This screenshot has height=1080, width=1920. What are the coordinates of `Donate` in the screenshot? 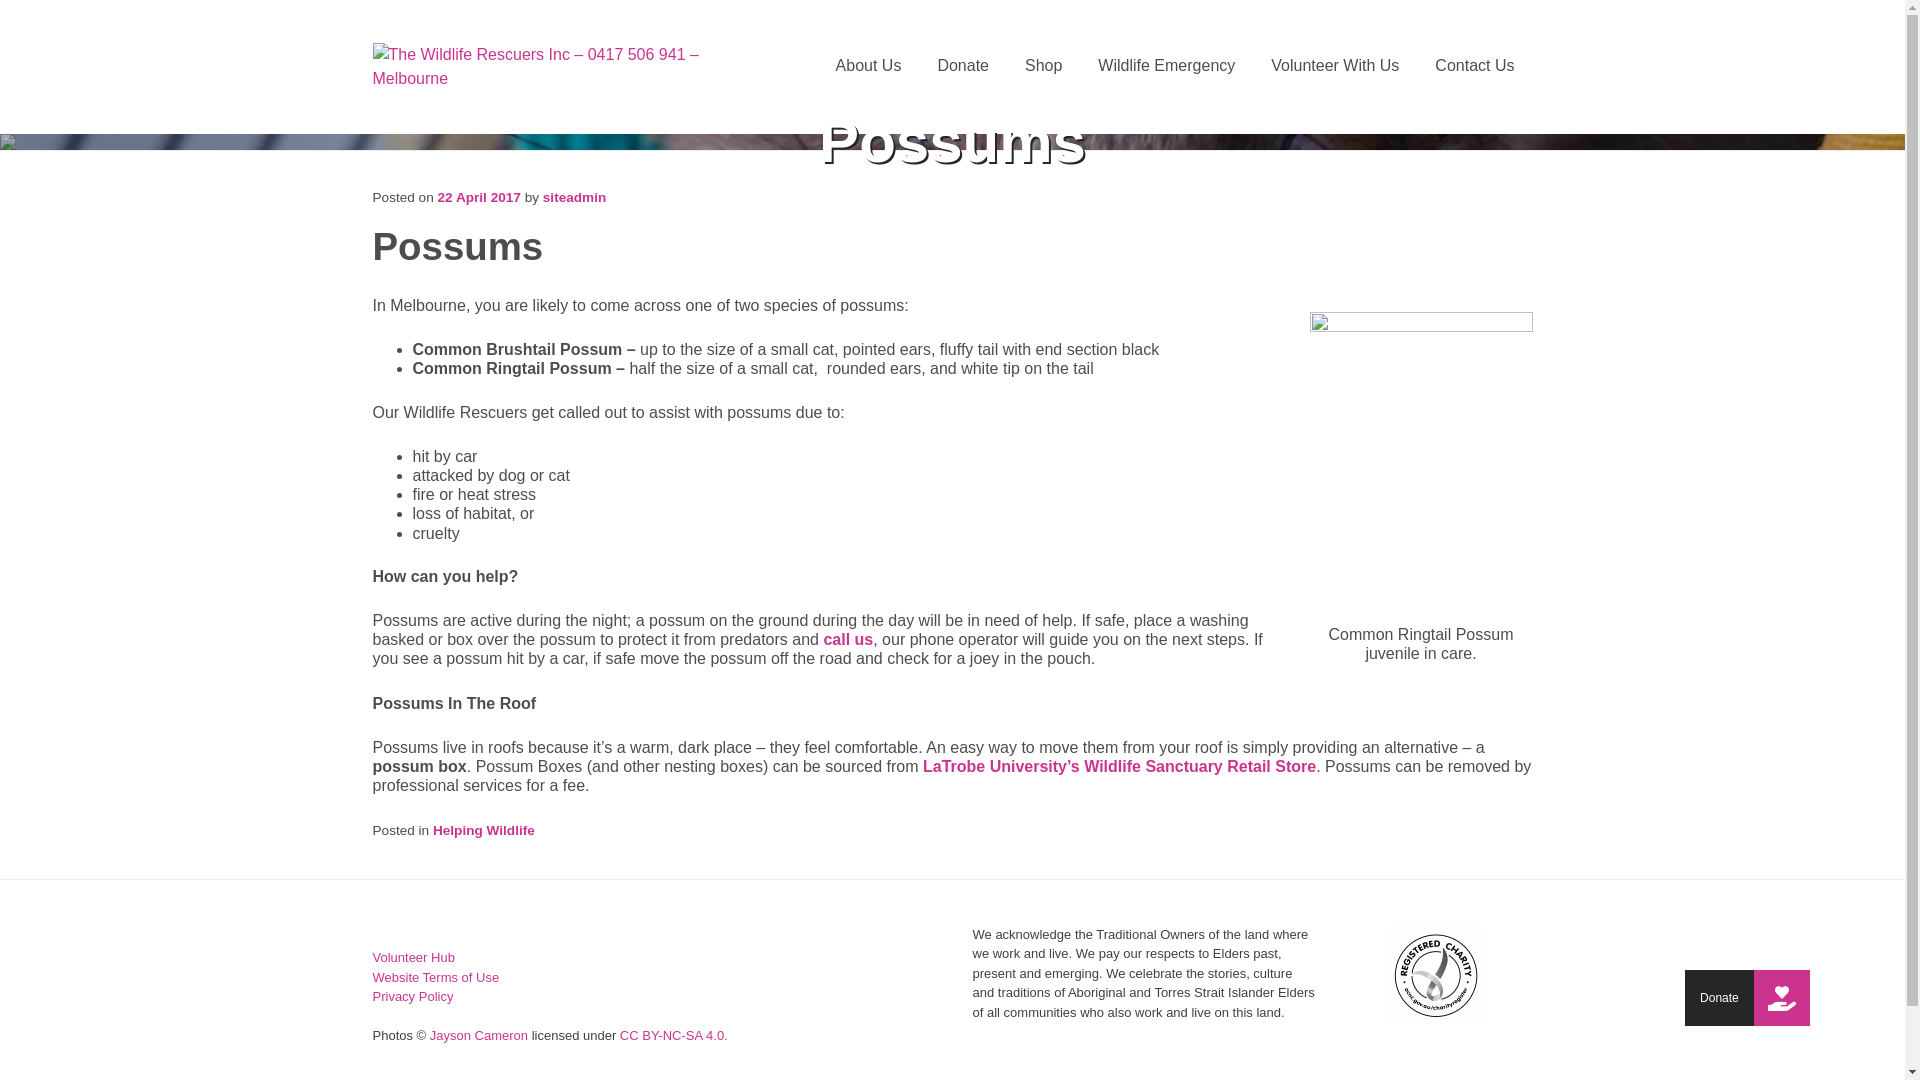 It's located at (963, 66).